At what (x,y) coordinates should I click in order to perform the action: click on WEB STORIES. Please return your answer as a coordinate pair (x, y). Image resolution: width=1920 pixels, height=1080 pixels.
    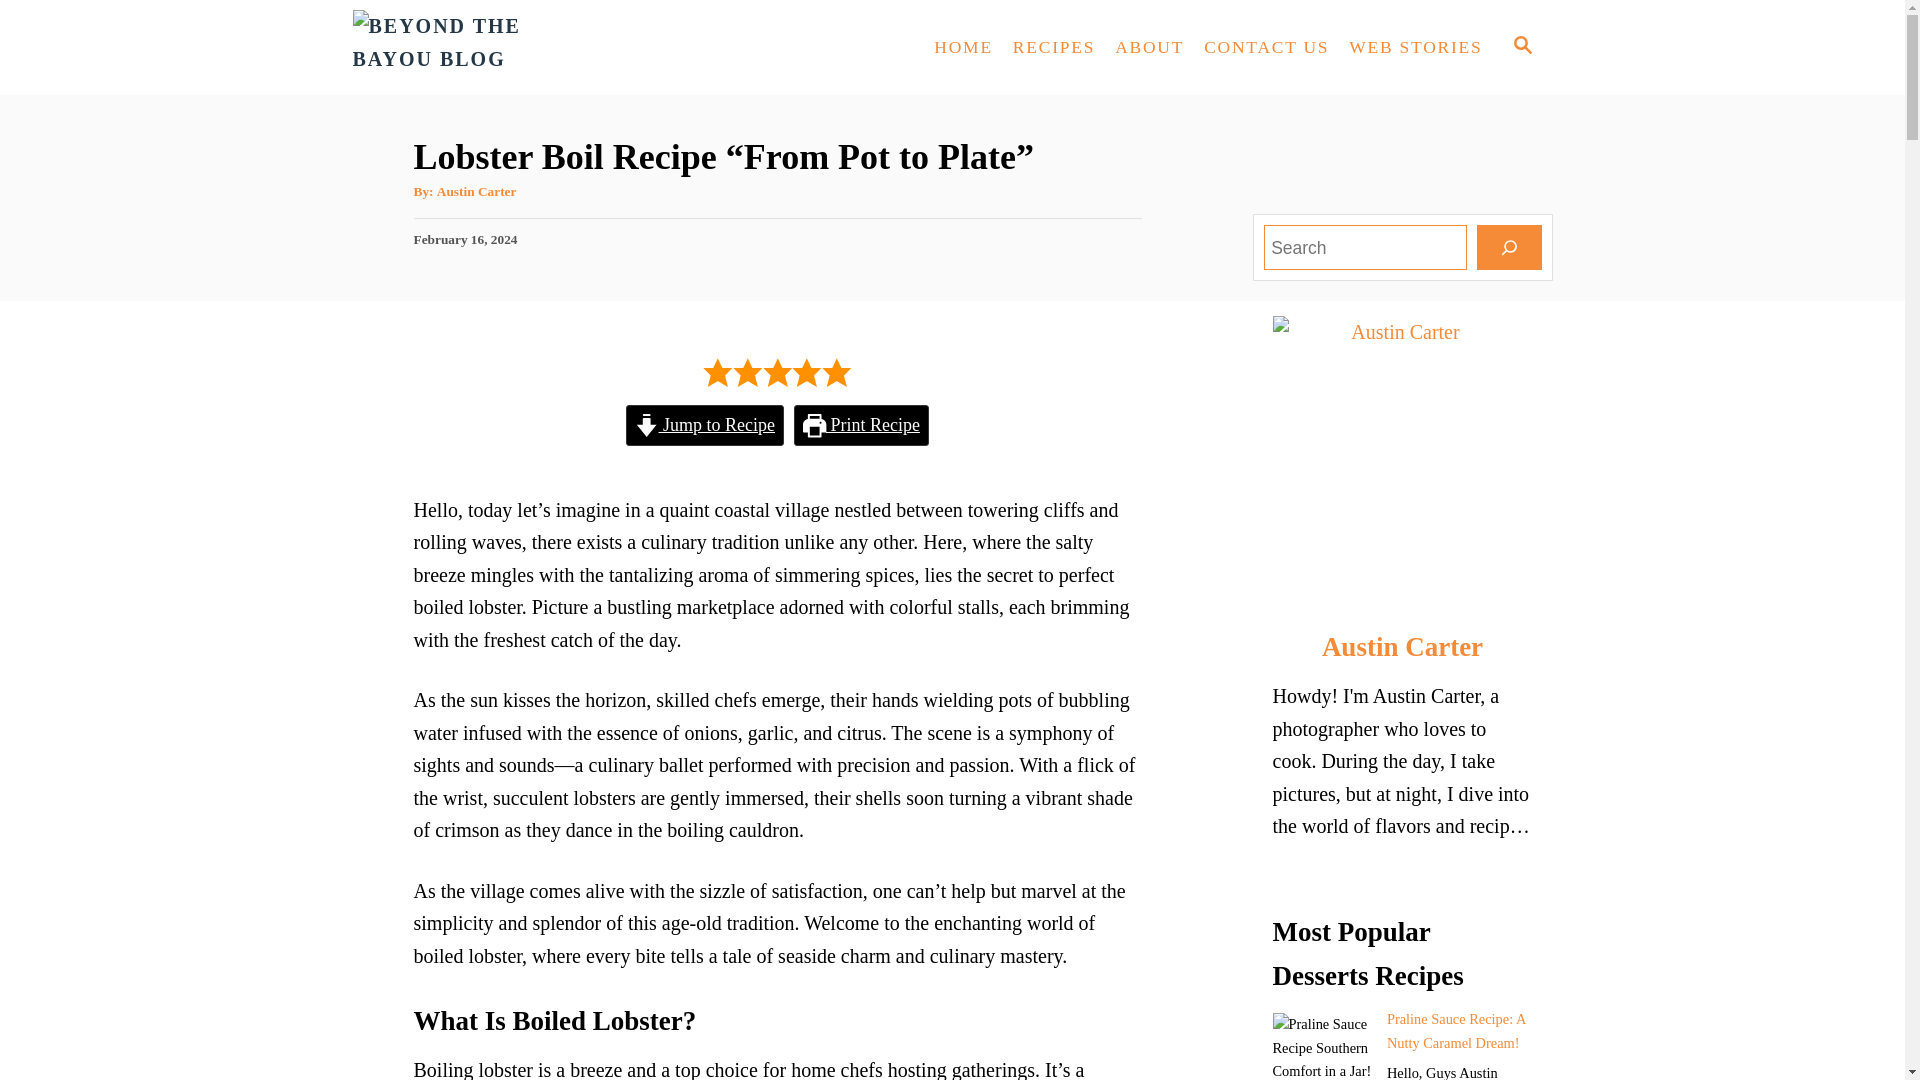
    Looking at the image, I should click on (1414, 48).